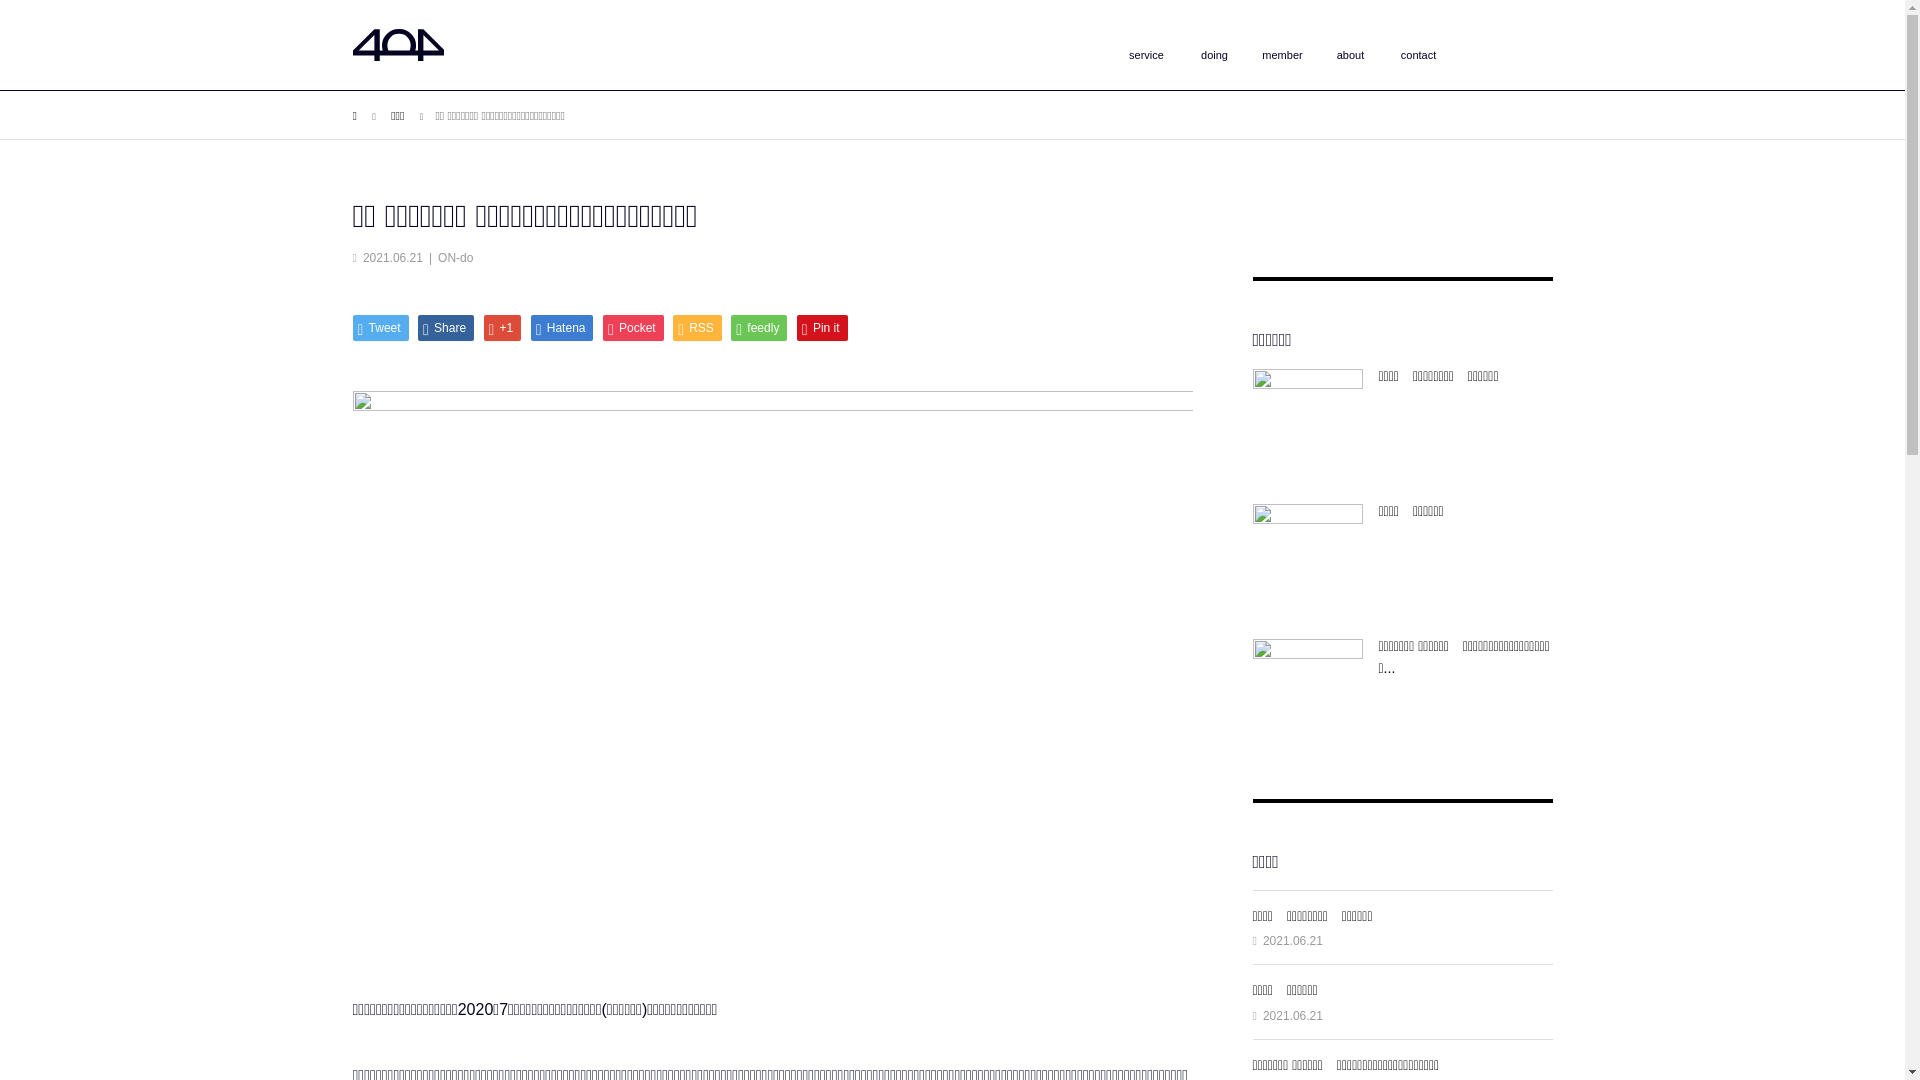  Describe the element at coordinates (1214, 55) in the screenshot. I see `doing` at that location.